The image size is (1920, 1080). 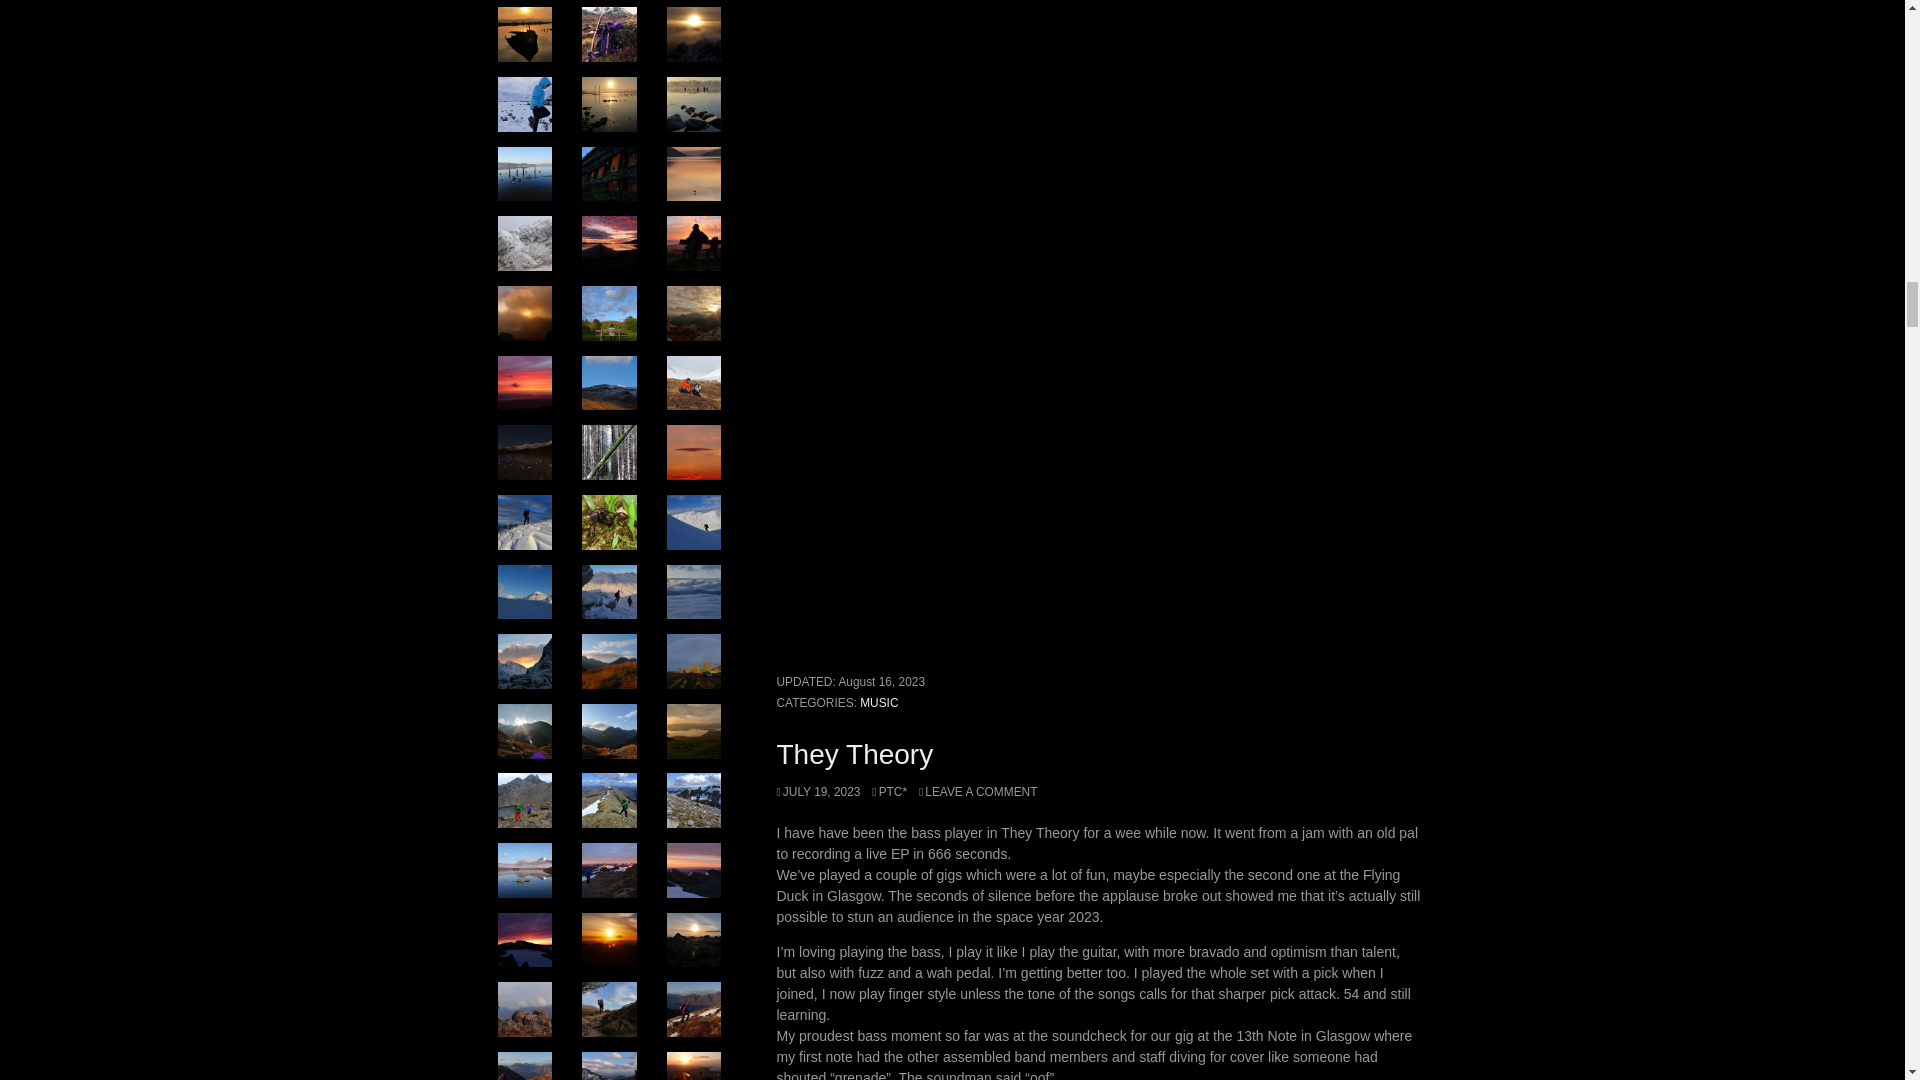 What do you see at coordinates (854, 754) in the screenshot?
I see `They Theory` at bounding box center [854, 754].